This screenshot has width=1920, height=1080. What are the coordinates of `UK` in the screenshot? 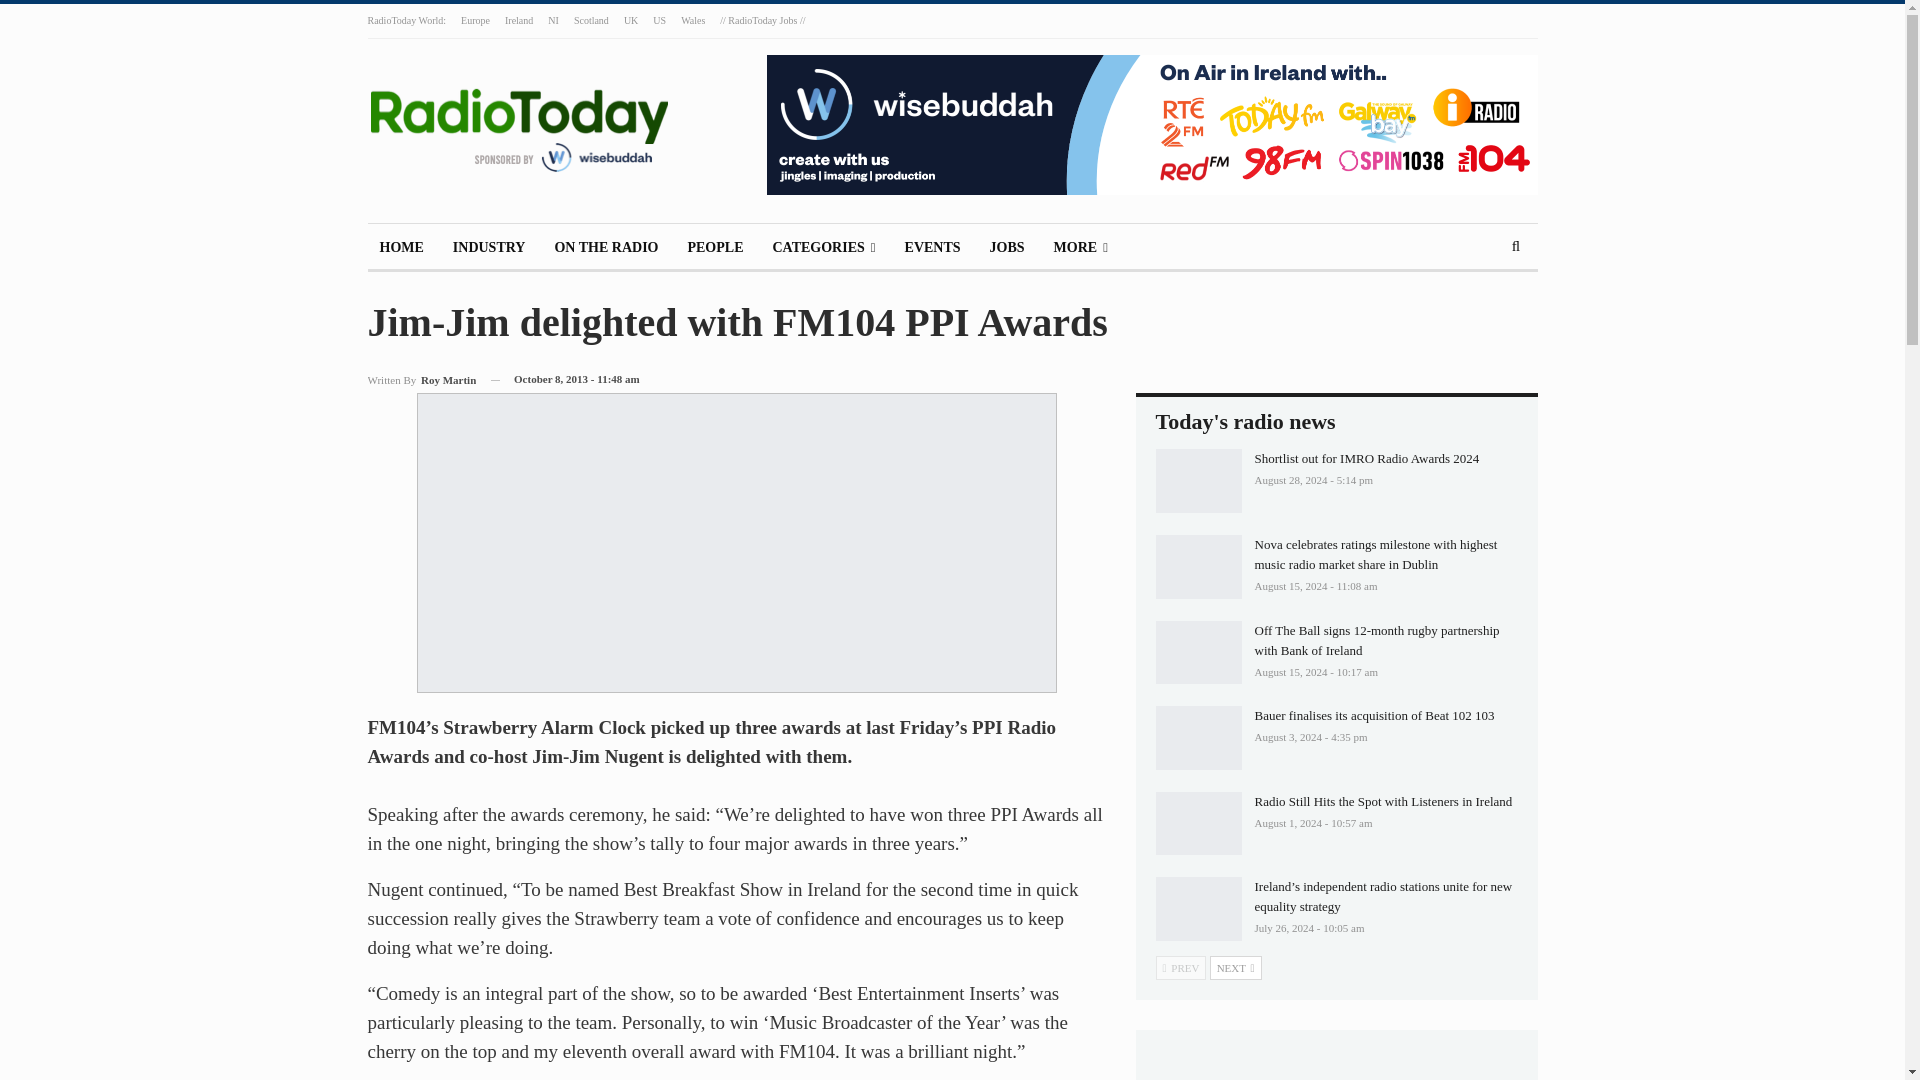 It's located at (630, 20).